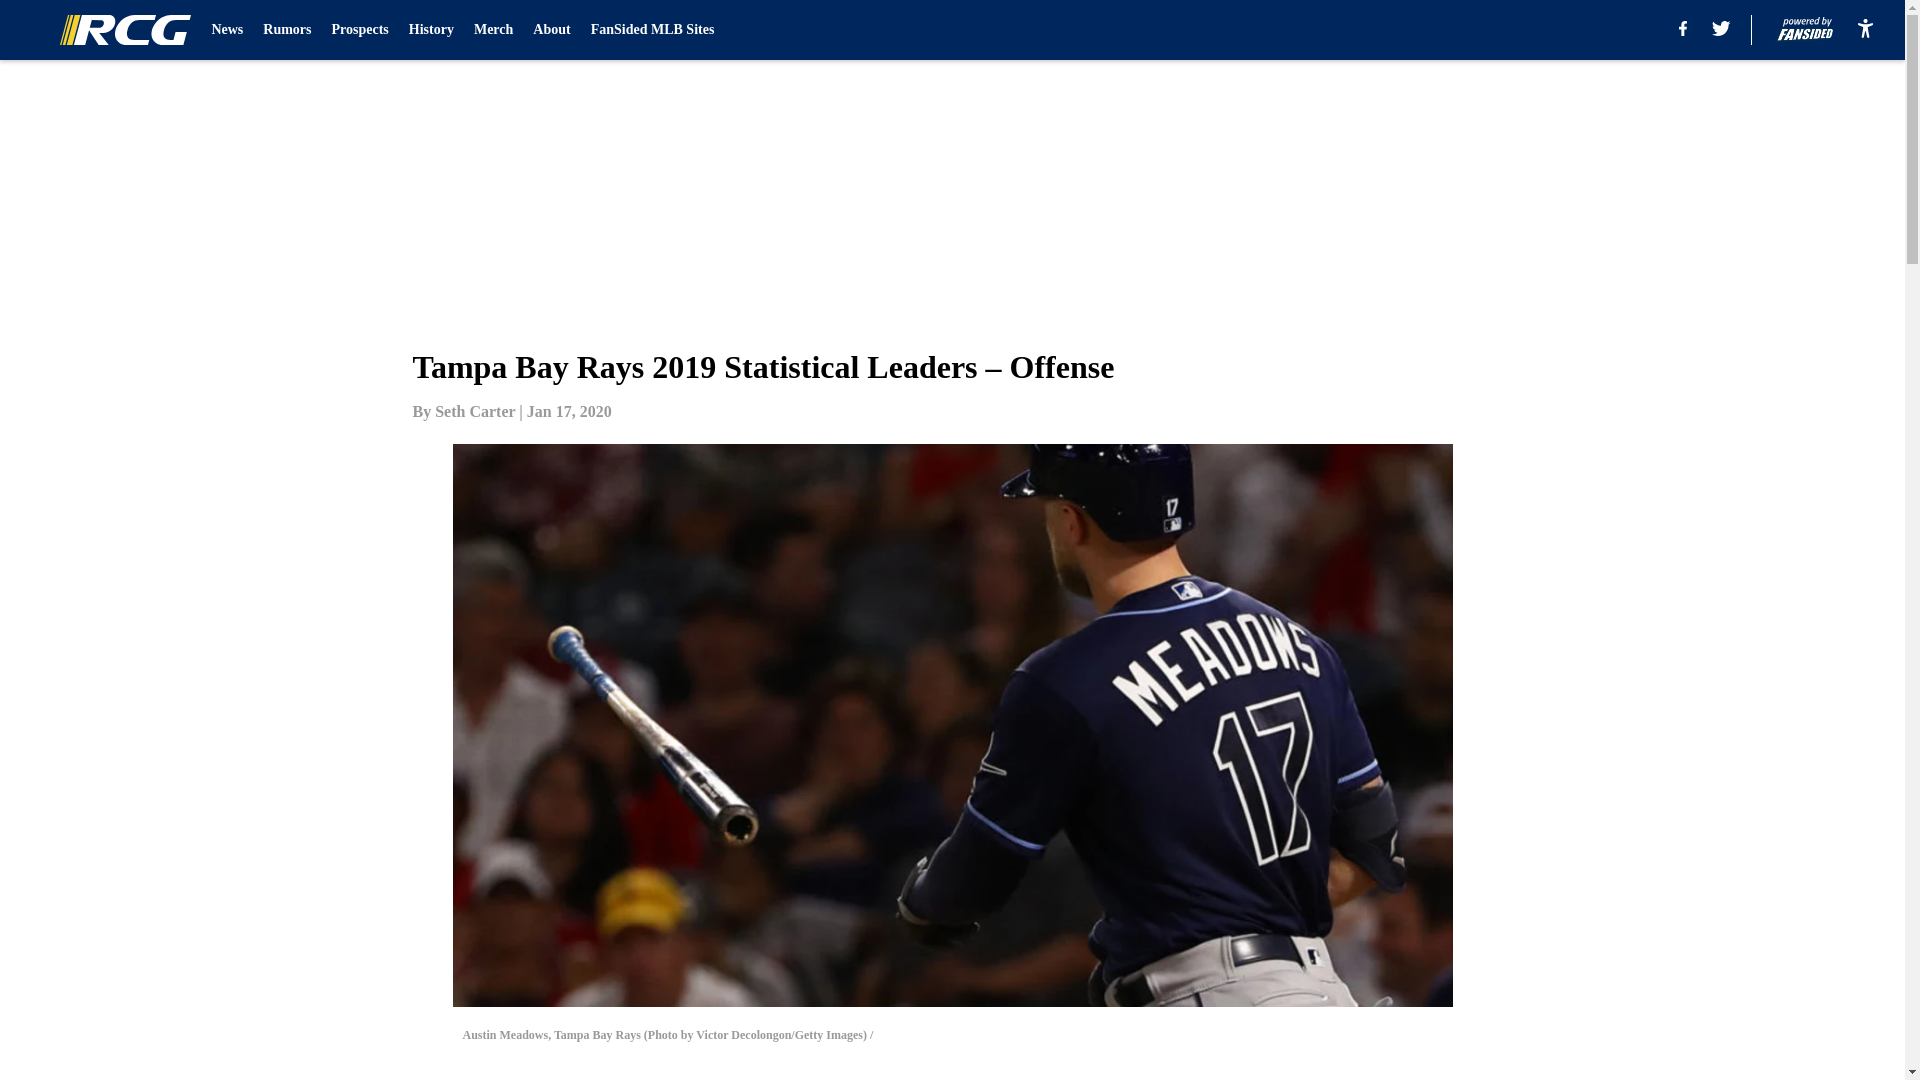 The image size is (1920, 1080). I want to click on Rumors, so click(287, 30).